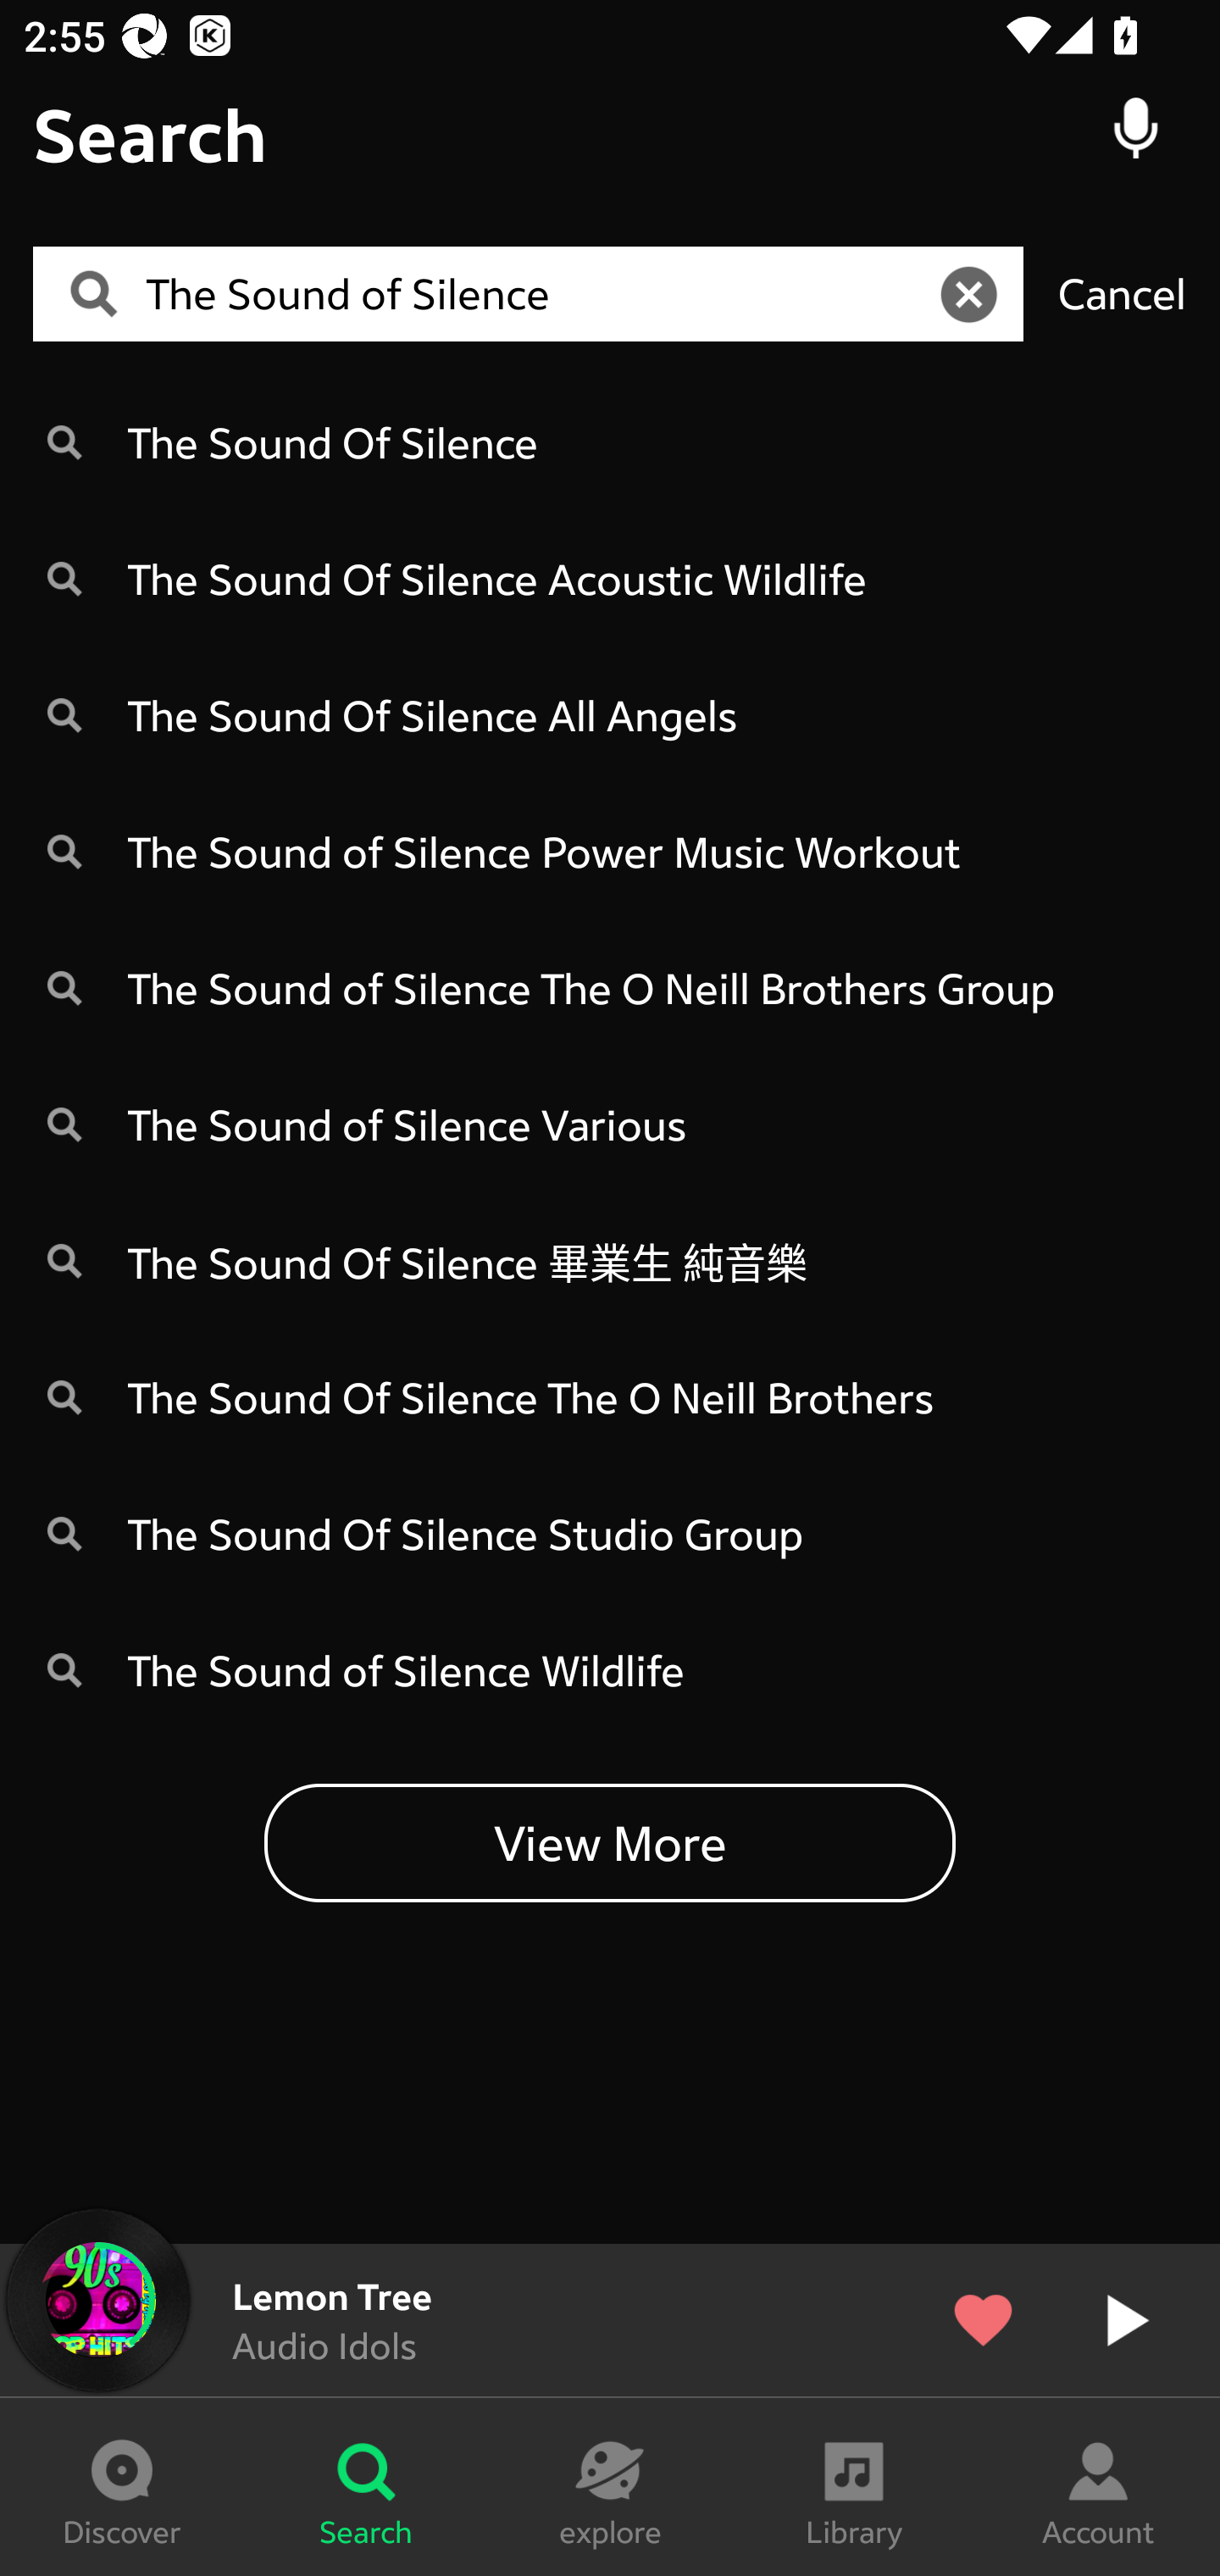 This screenshot has height=2576, width=1220. I want to click on The Sound of Silence, so click(538, 295).